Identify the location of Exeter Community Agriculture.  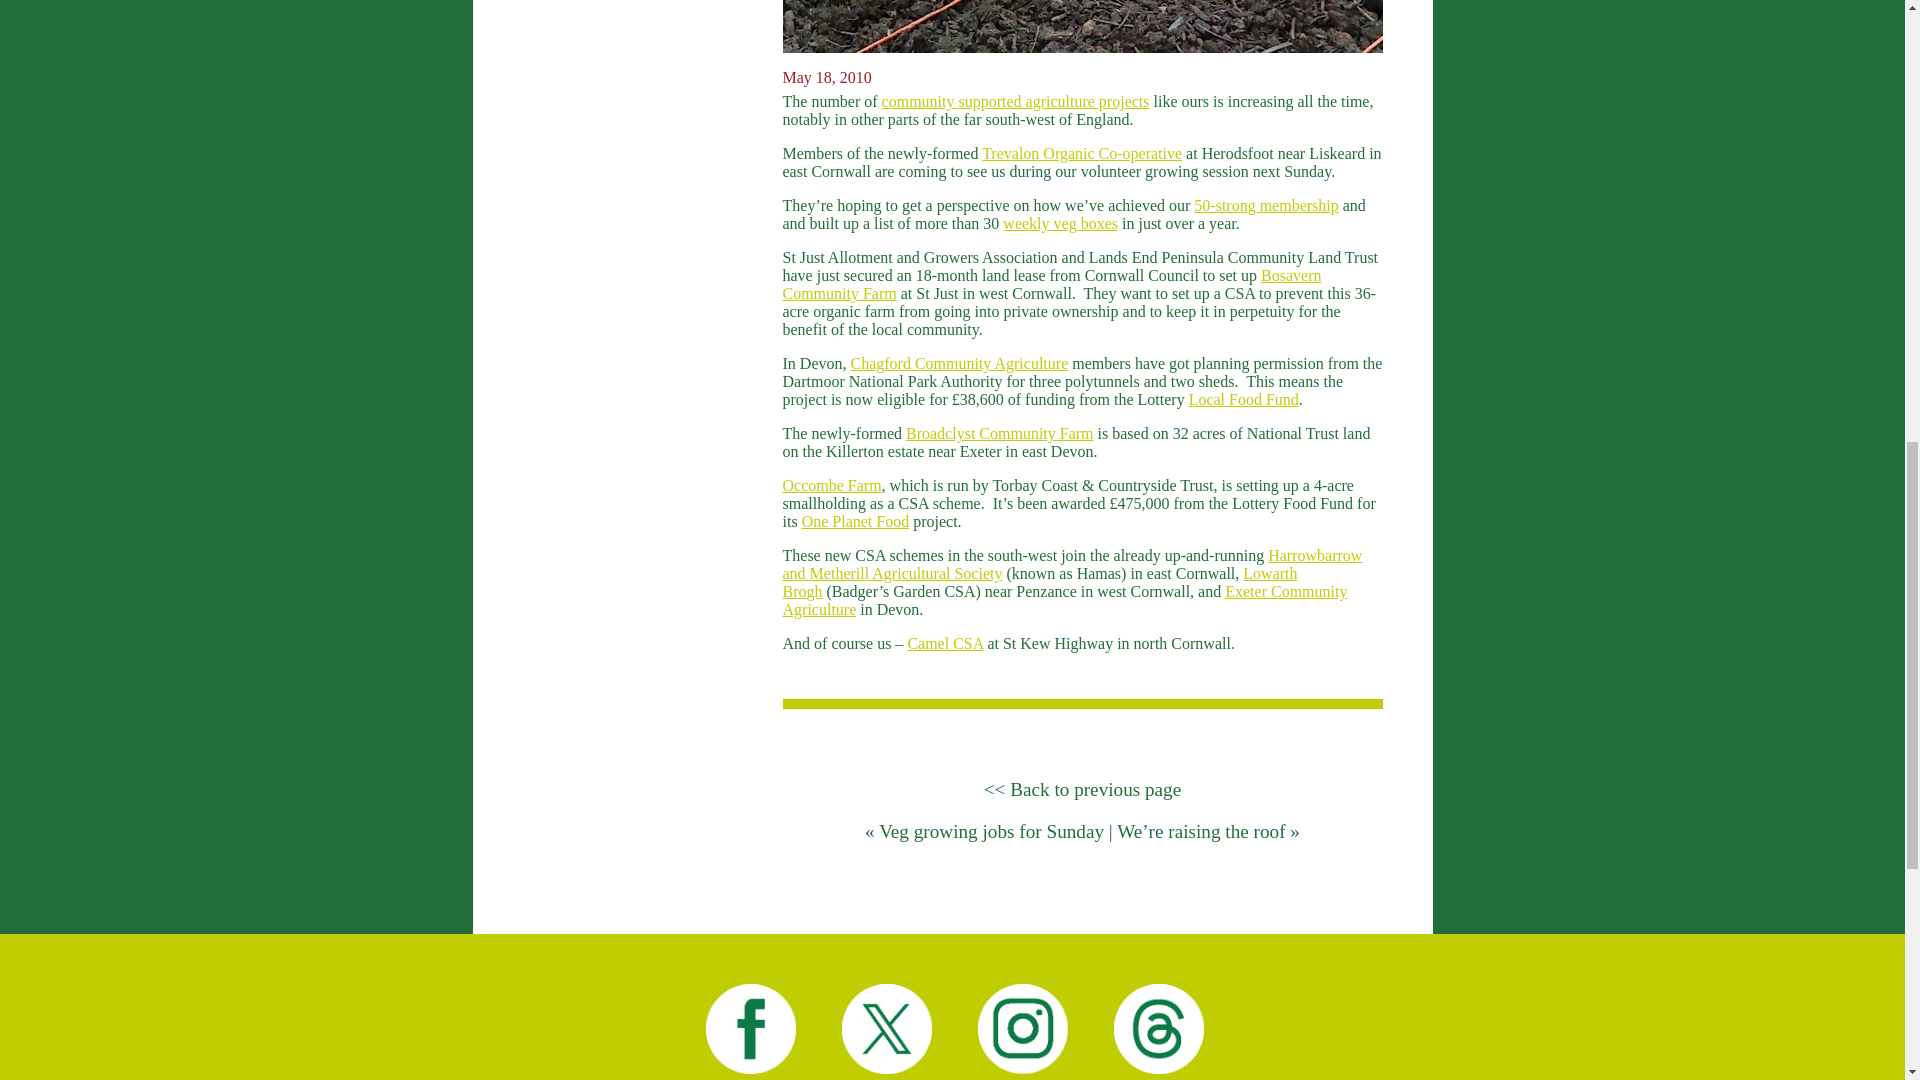
(1064, 600).